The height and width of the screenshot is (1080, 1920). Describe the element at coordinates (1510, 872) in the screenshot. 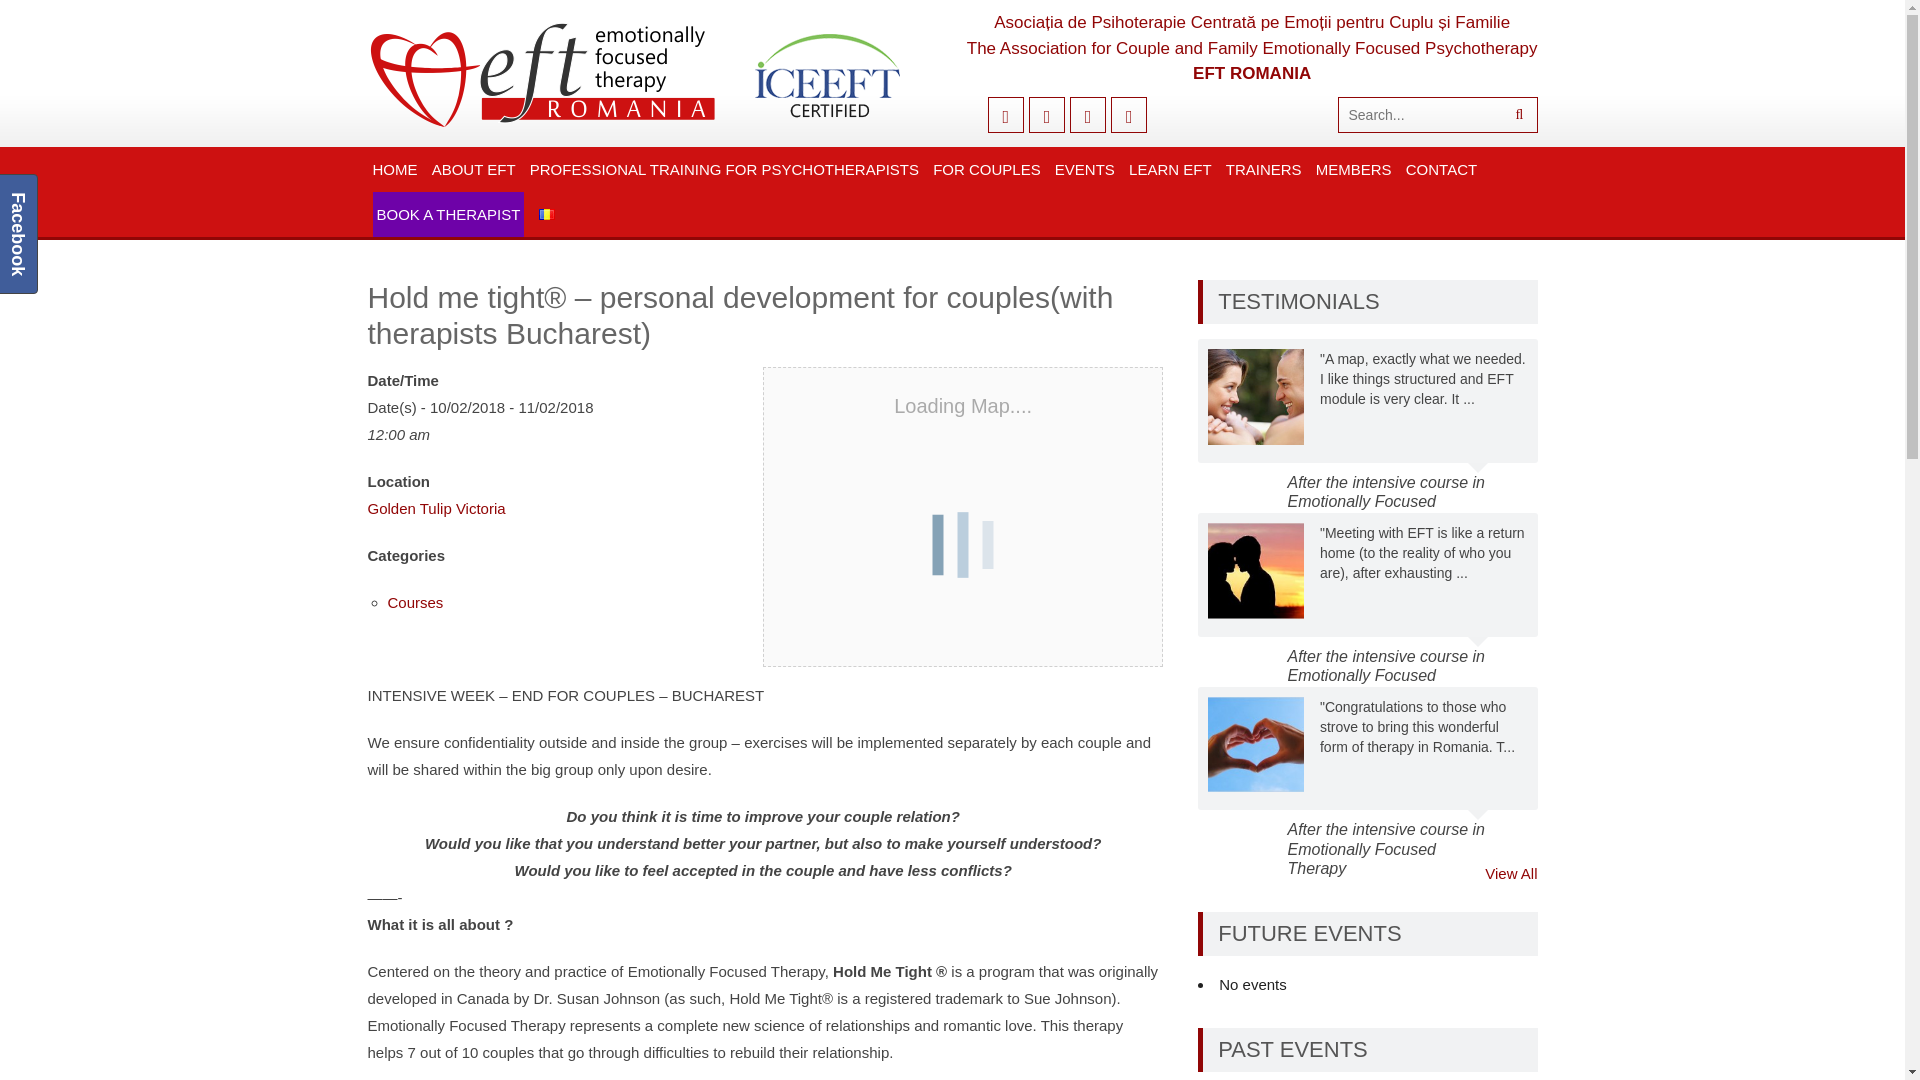

I see `View All` at that location.